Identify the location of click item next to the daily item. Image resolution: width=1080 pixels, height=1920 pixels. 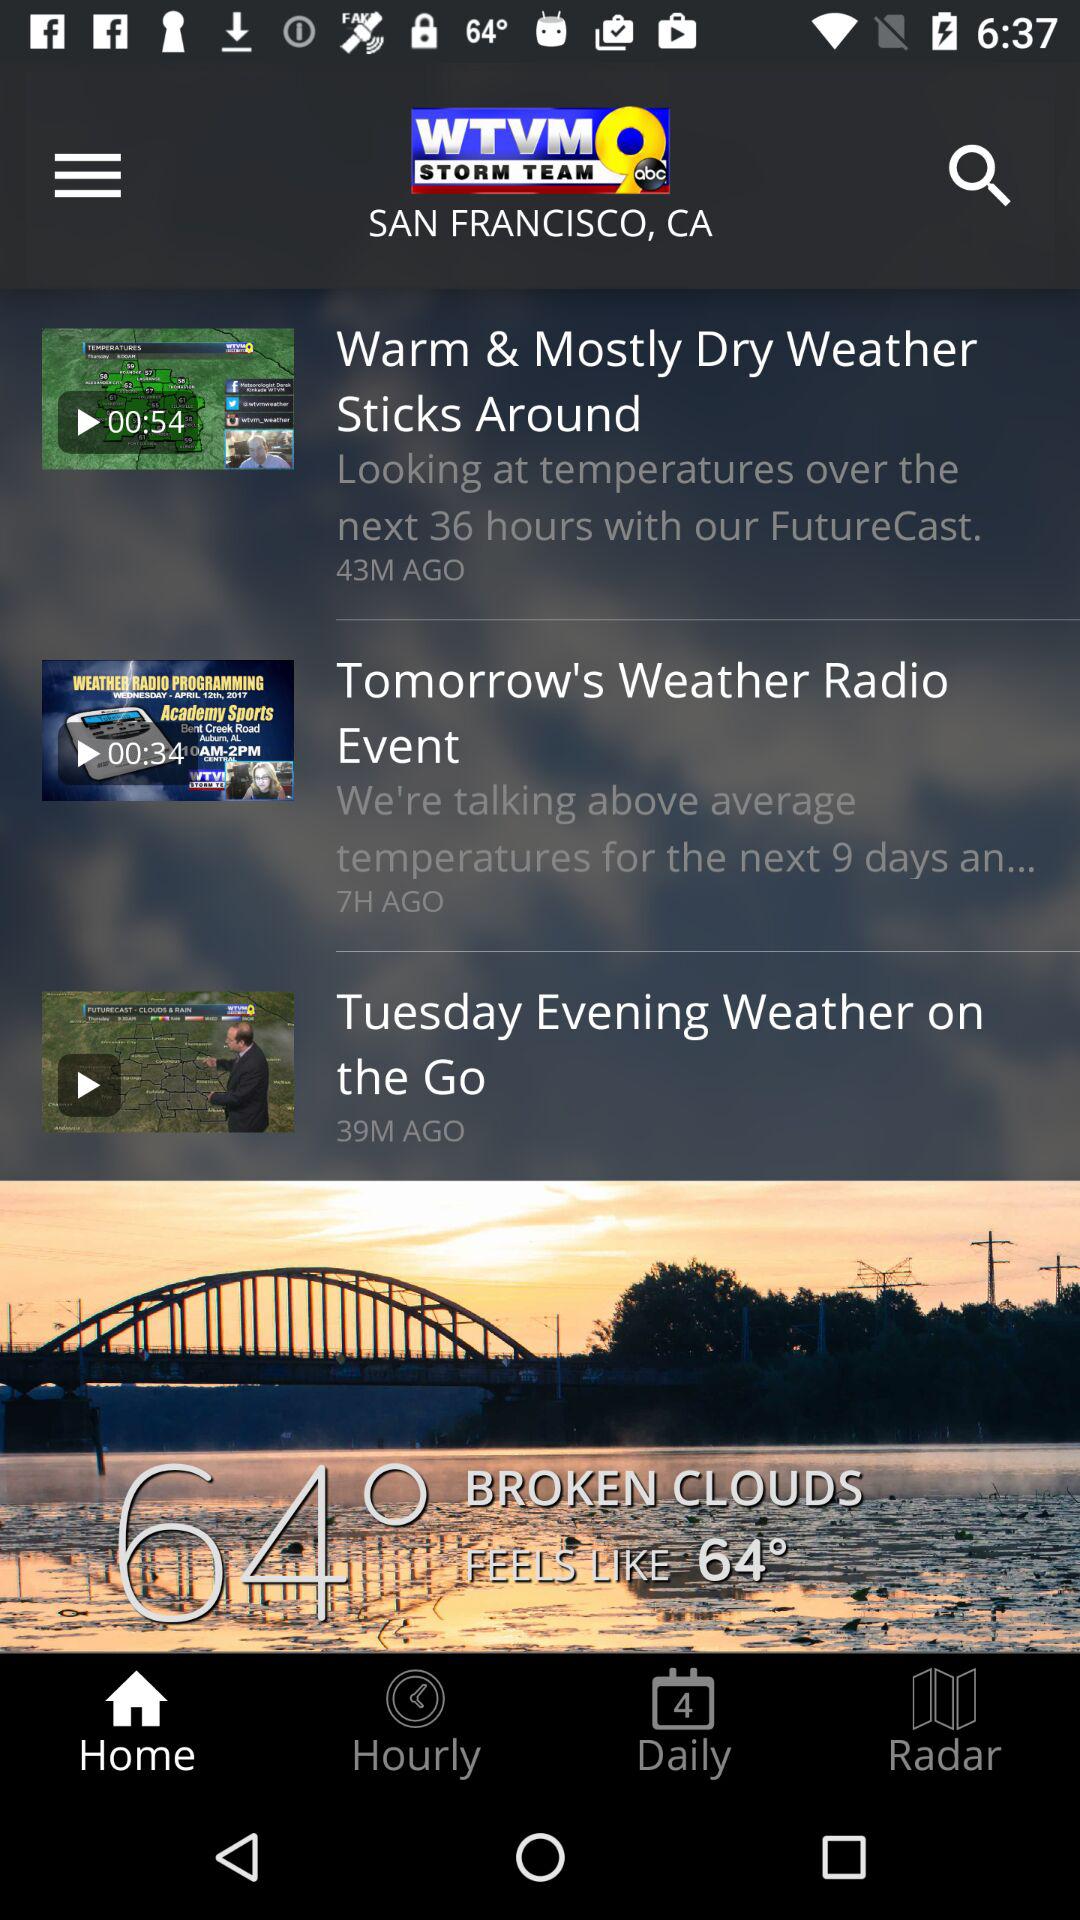
(415, 1723).